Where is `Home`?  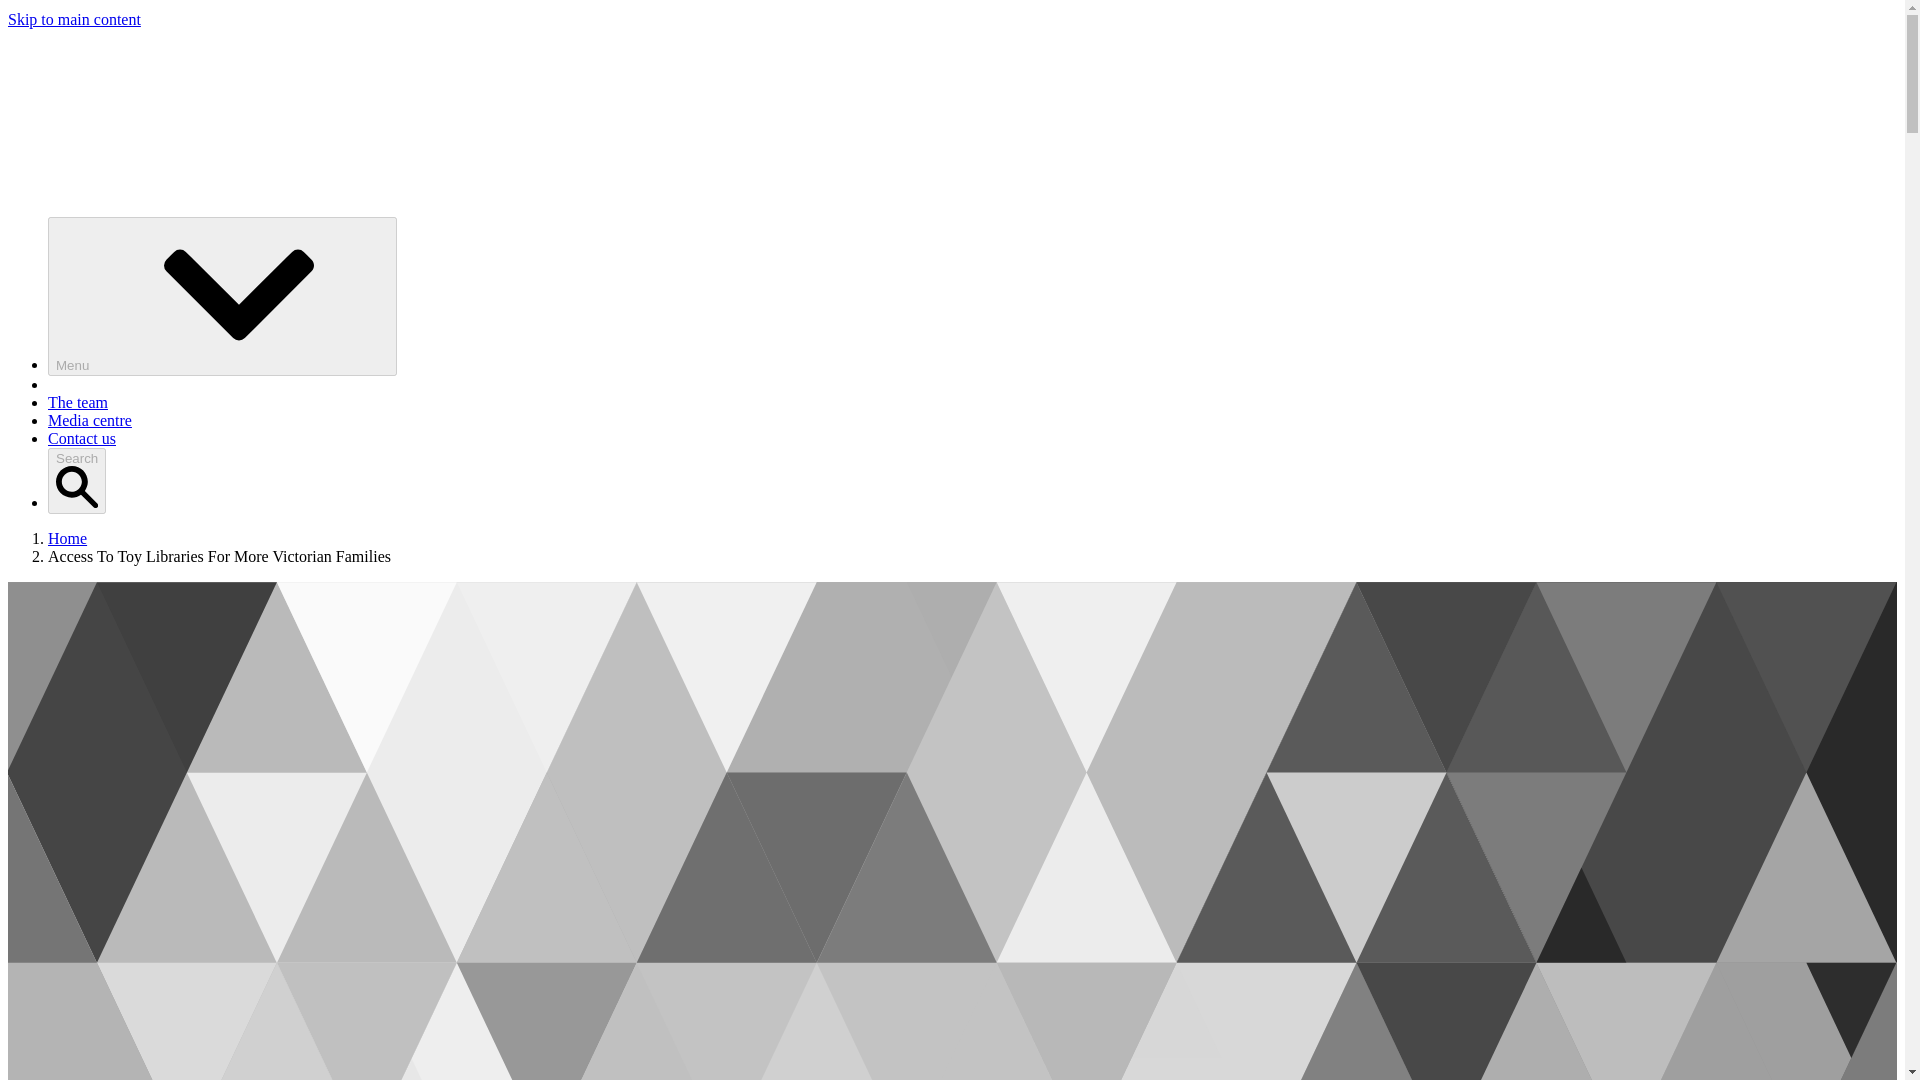
Home is located at coordinates (67, 538).